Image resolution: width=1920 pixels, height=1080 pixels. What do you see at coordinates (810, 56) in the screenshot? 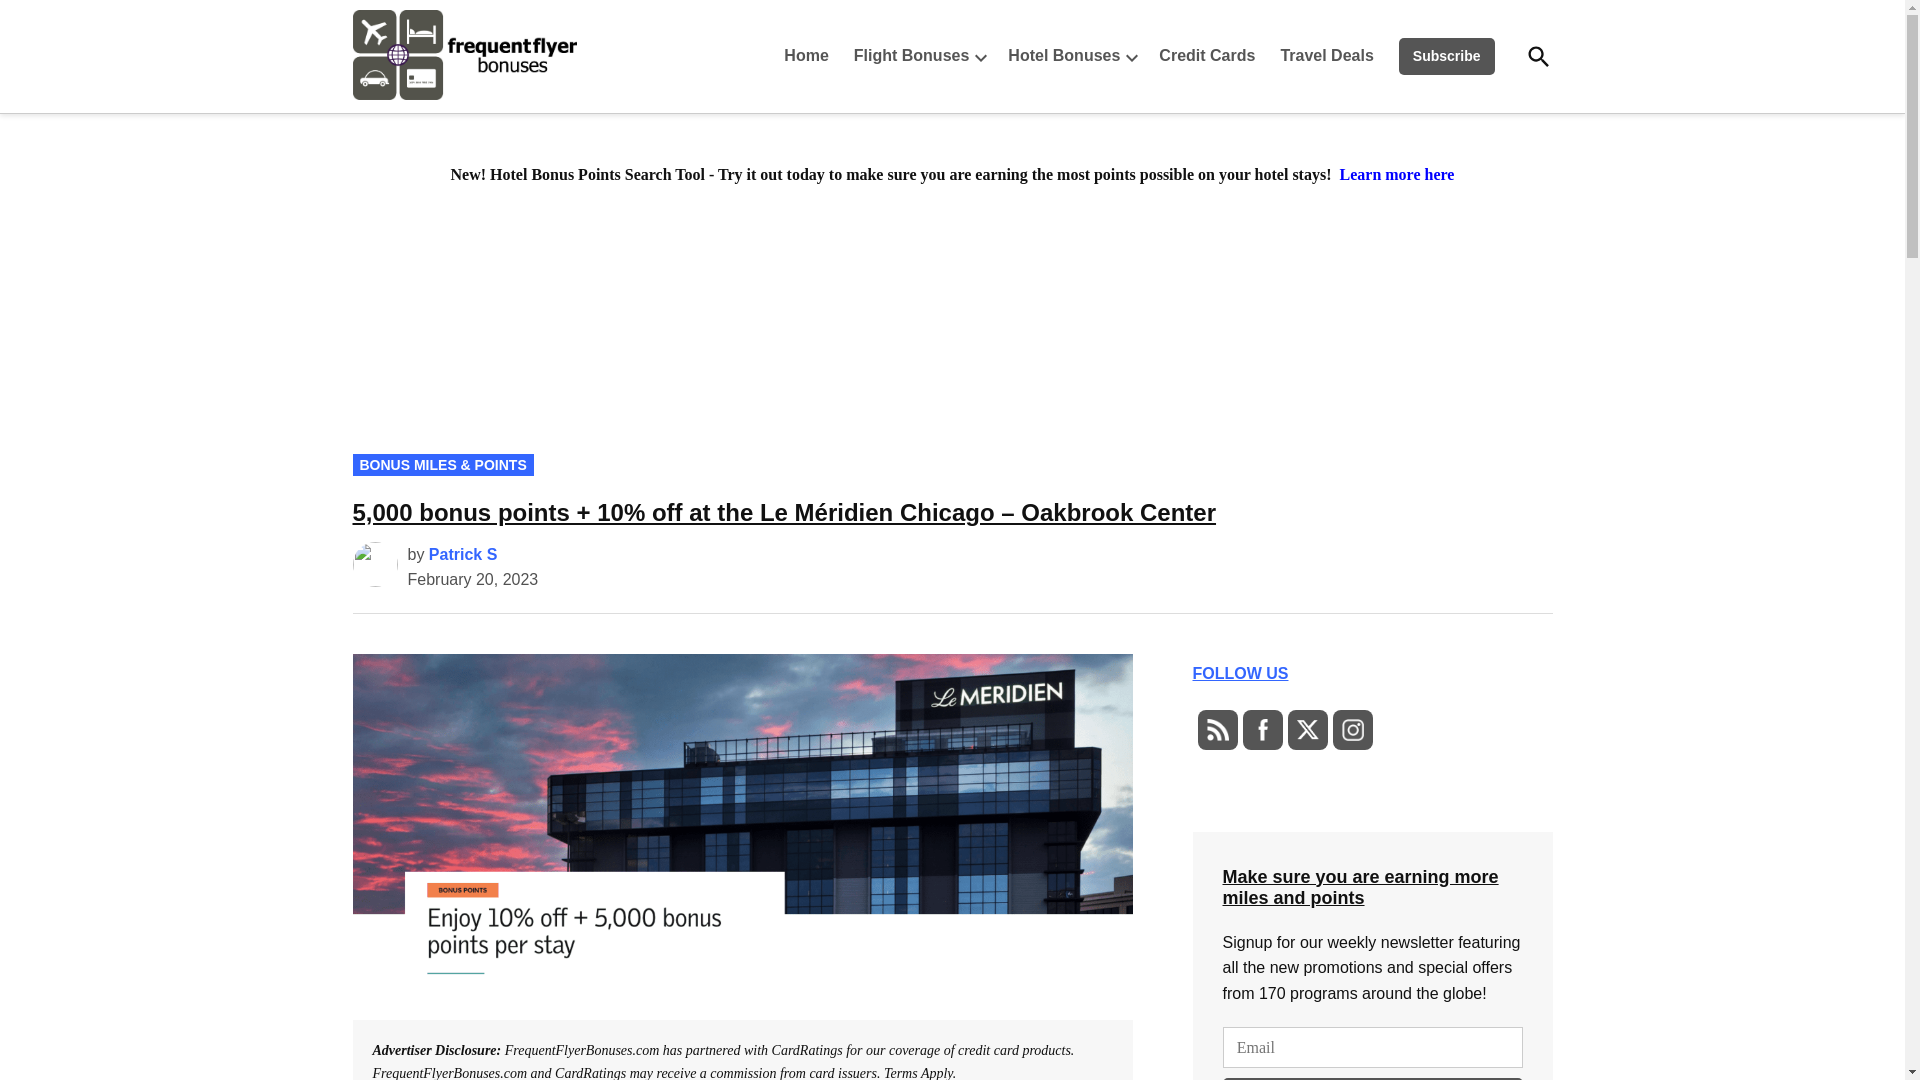
I see `Home` at bounding box center [810, 56].